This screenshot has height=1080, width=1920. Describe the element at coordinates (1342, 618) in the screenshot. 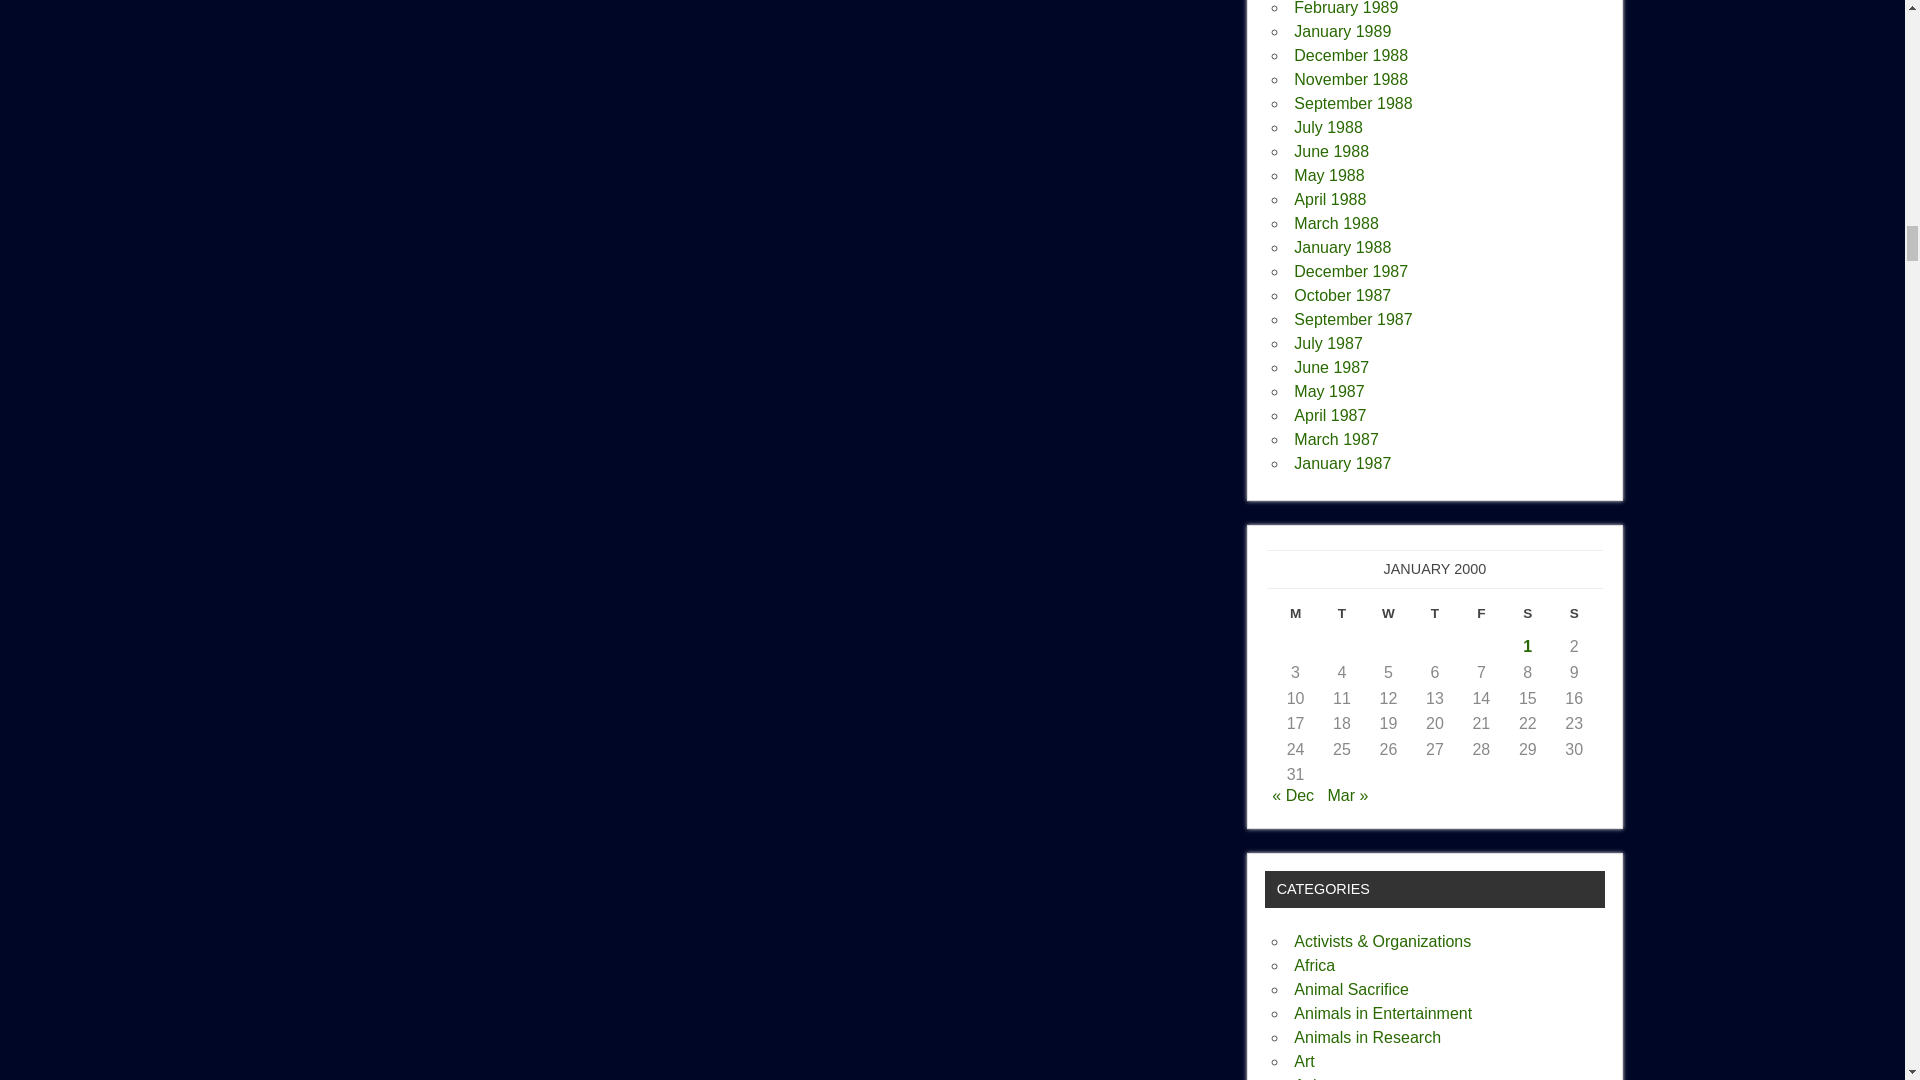

I see `Tuesday` at that location.